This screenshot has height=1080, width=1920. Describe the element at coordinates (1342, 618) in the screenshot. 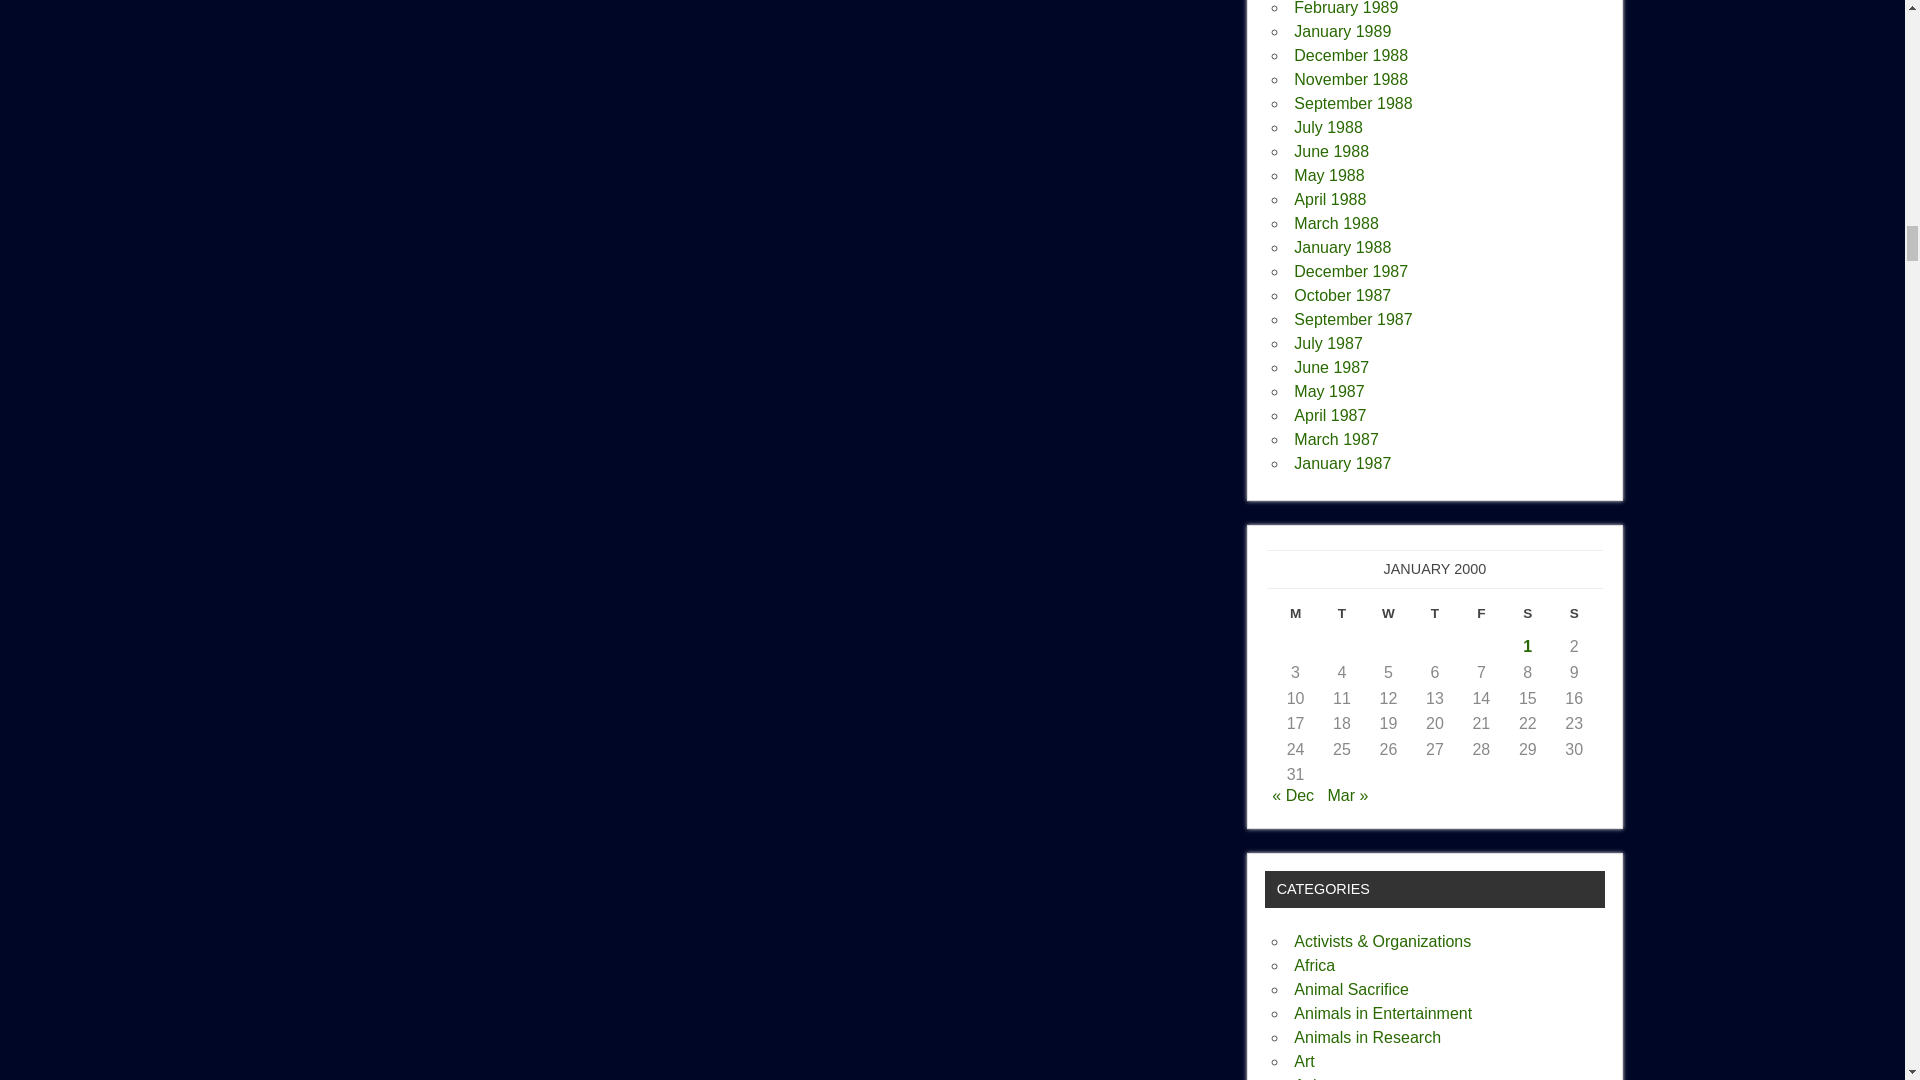

I see `Tuesday` at that location.